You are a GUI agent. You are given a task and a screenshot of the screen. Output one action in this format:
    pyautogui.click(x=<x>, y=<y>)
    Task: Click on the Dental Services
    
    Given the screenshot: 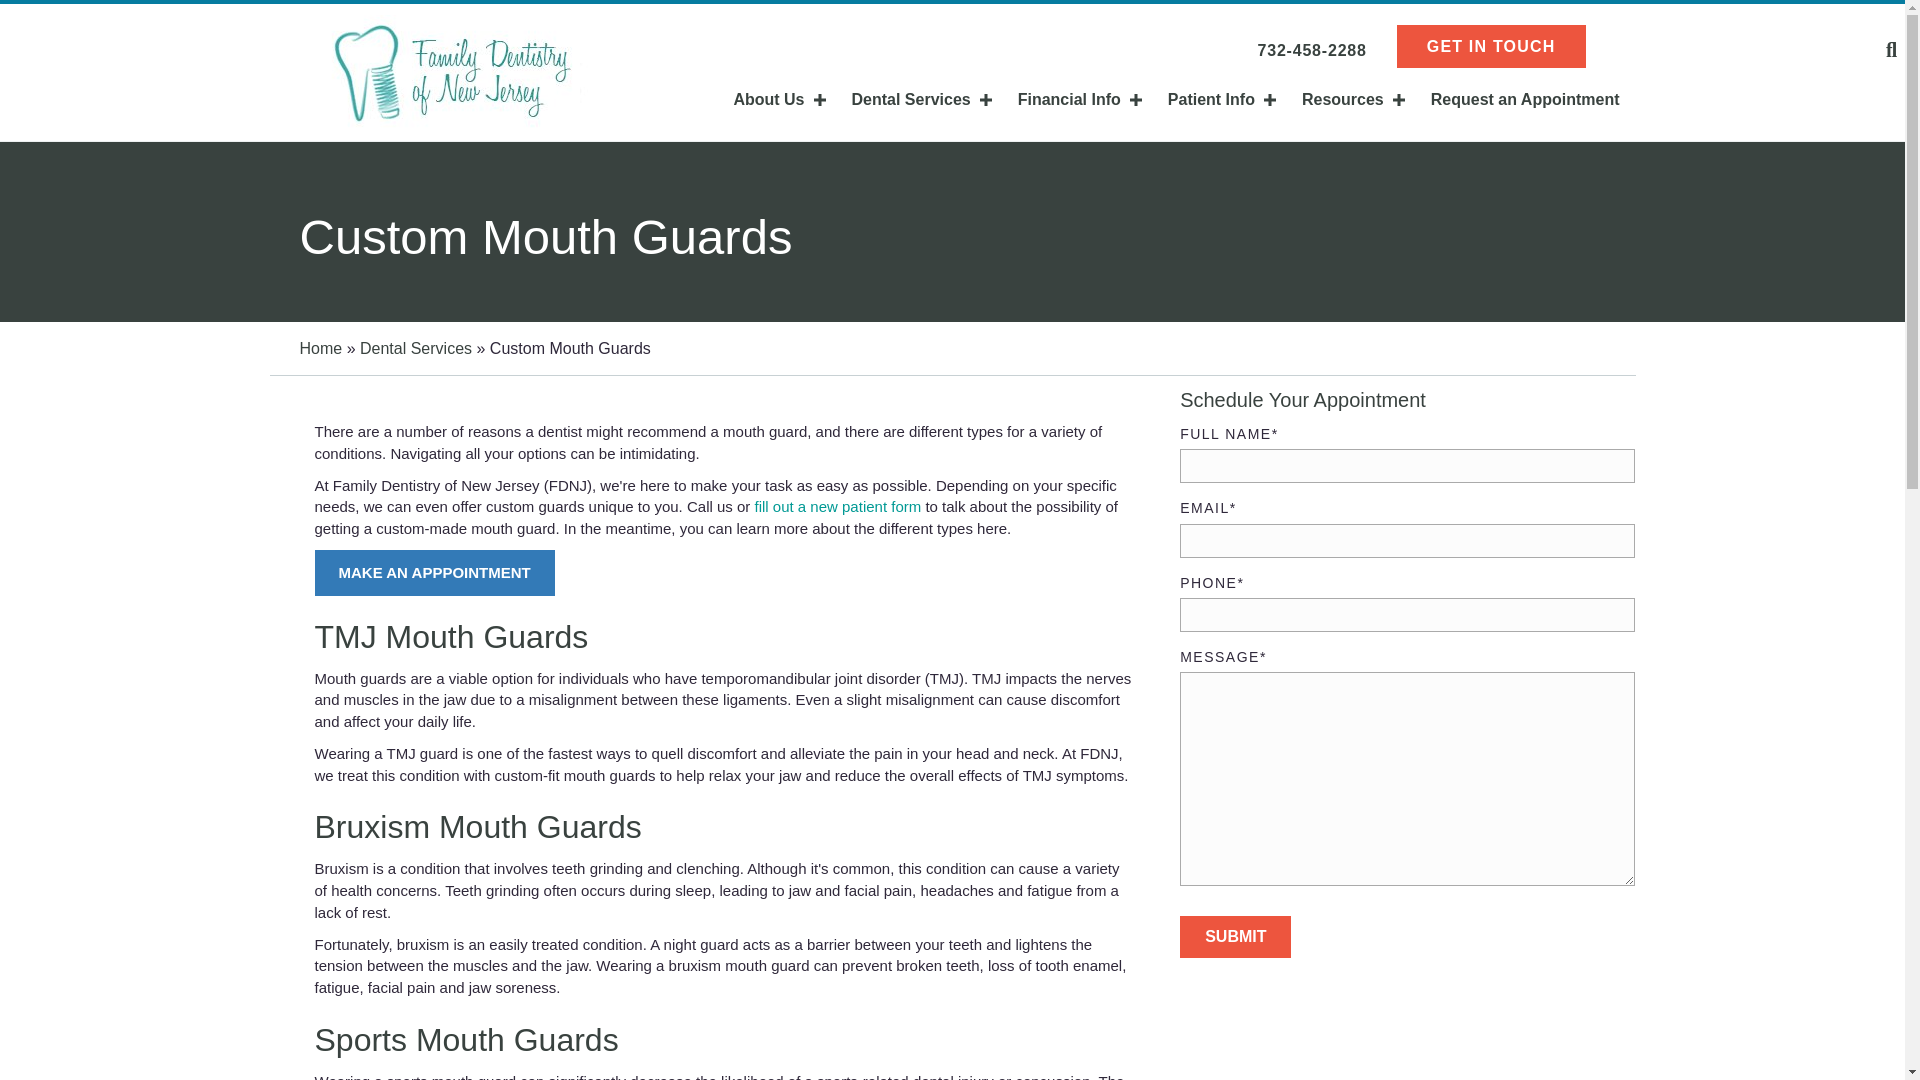 What is the action you would take?
    pyautogui.click(x=918, y=98)
    